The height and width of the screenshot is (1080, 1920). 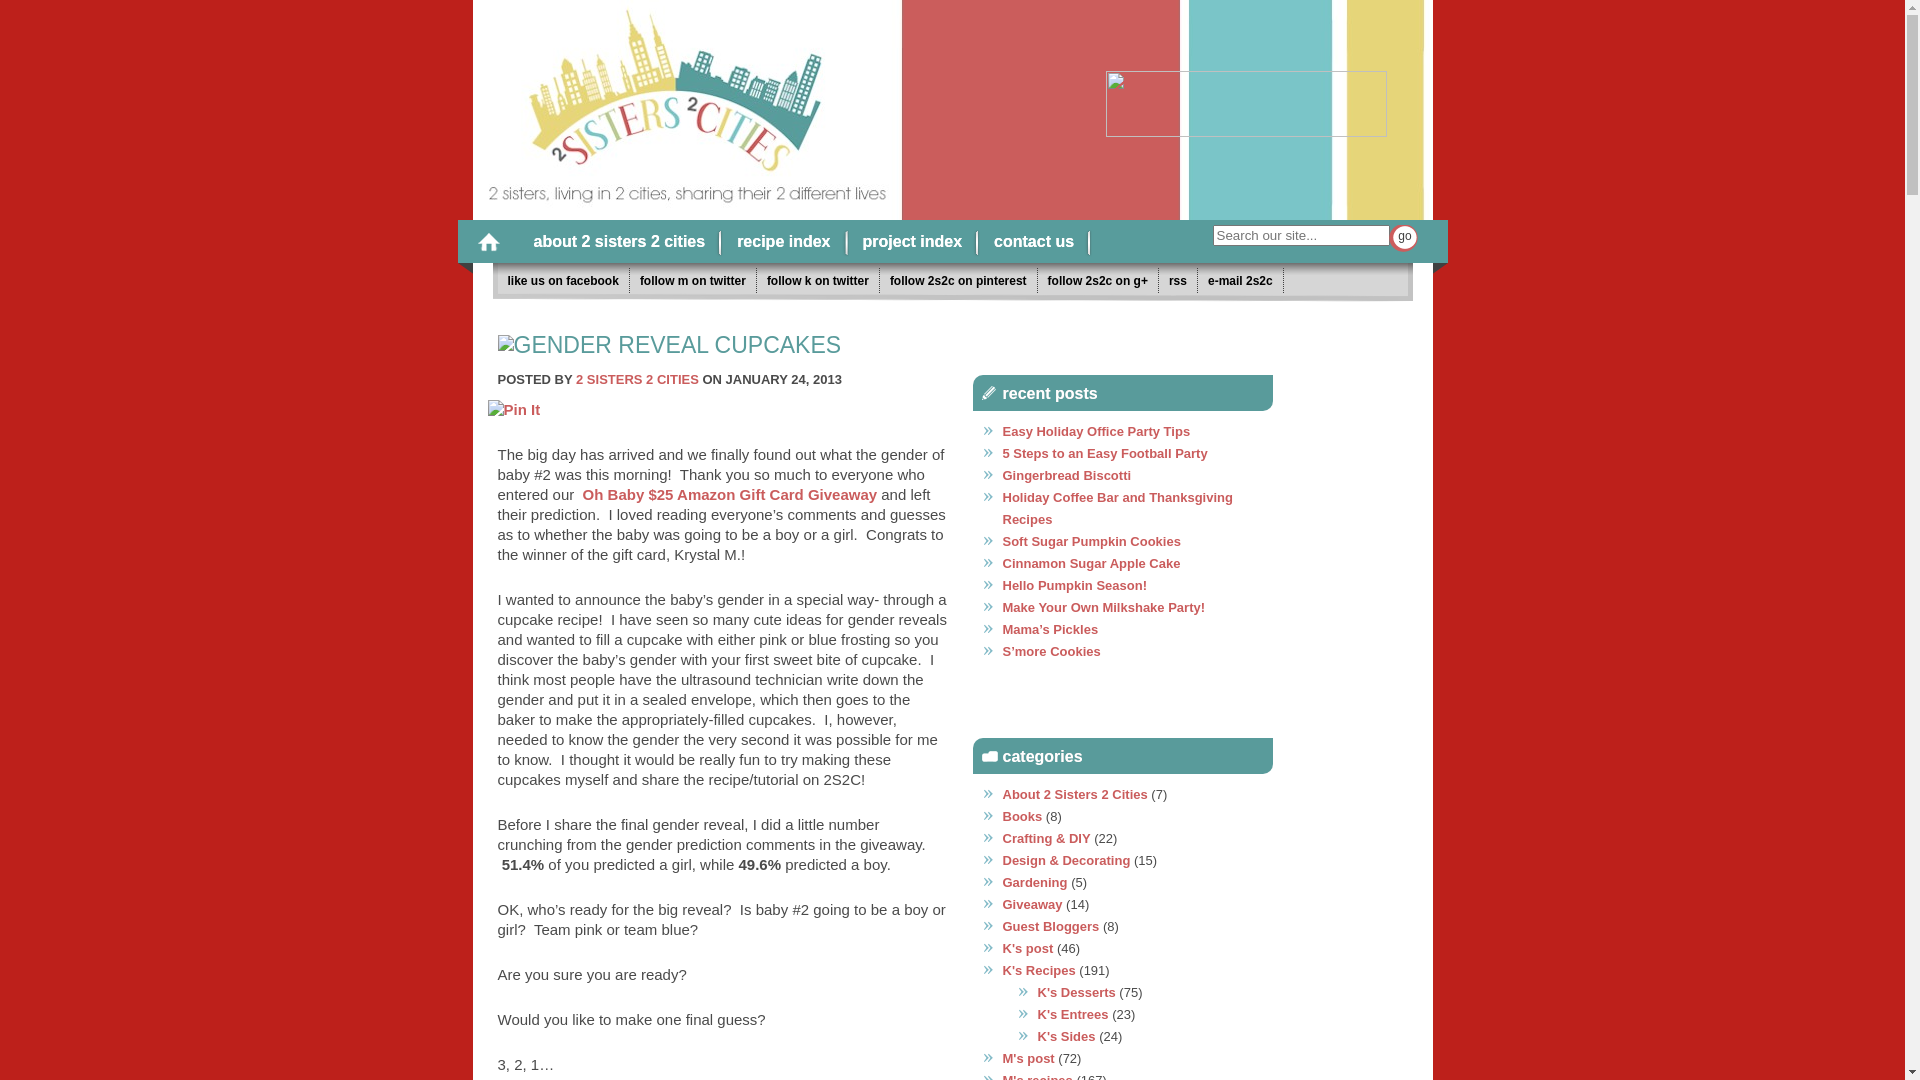 I want to click on e-mail 2s2c, so click(x=1241, y=280).